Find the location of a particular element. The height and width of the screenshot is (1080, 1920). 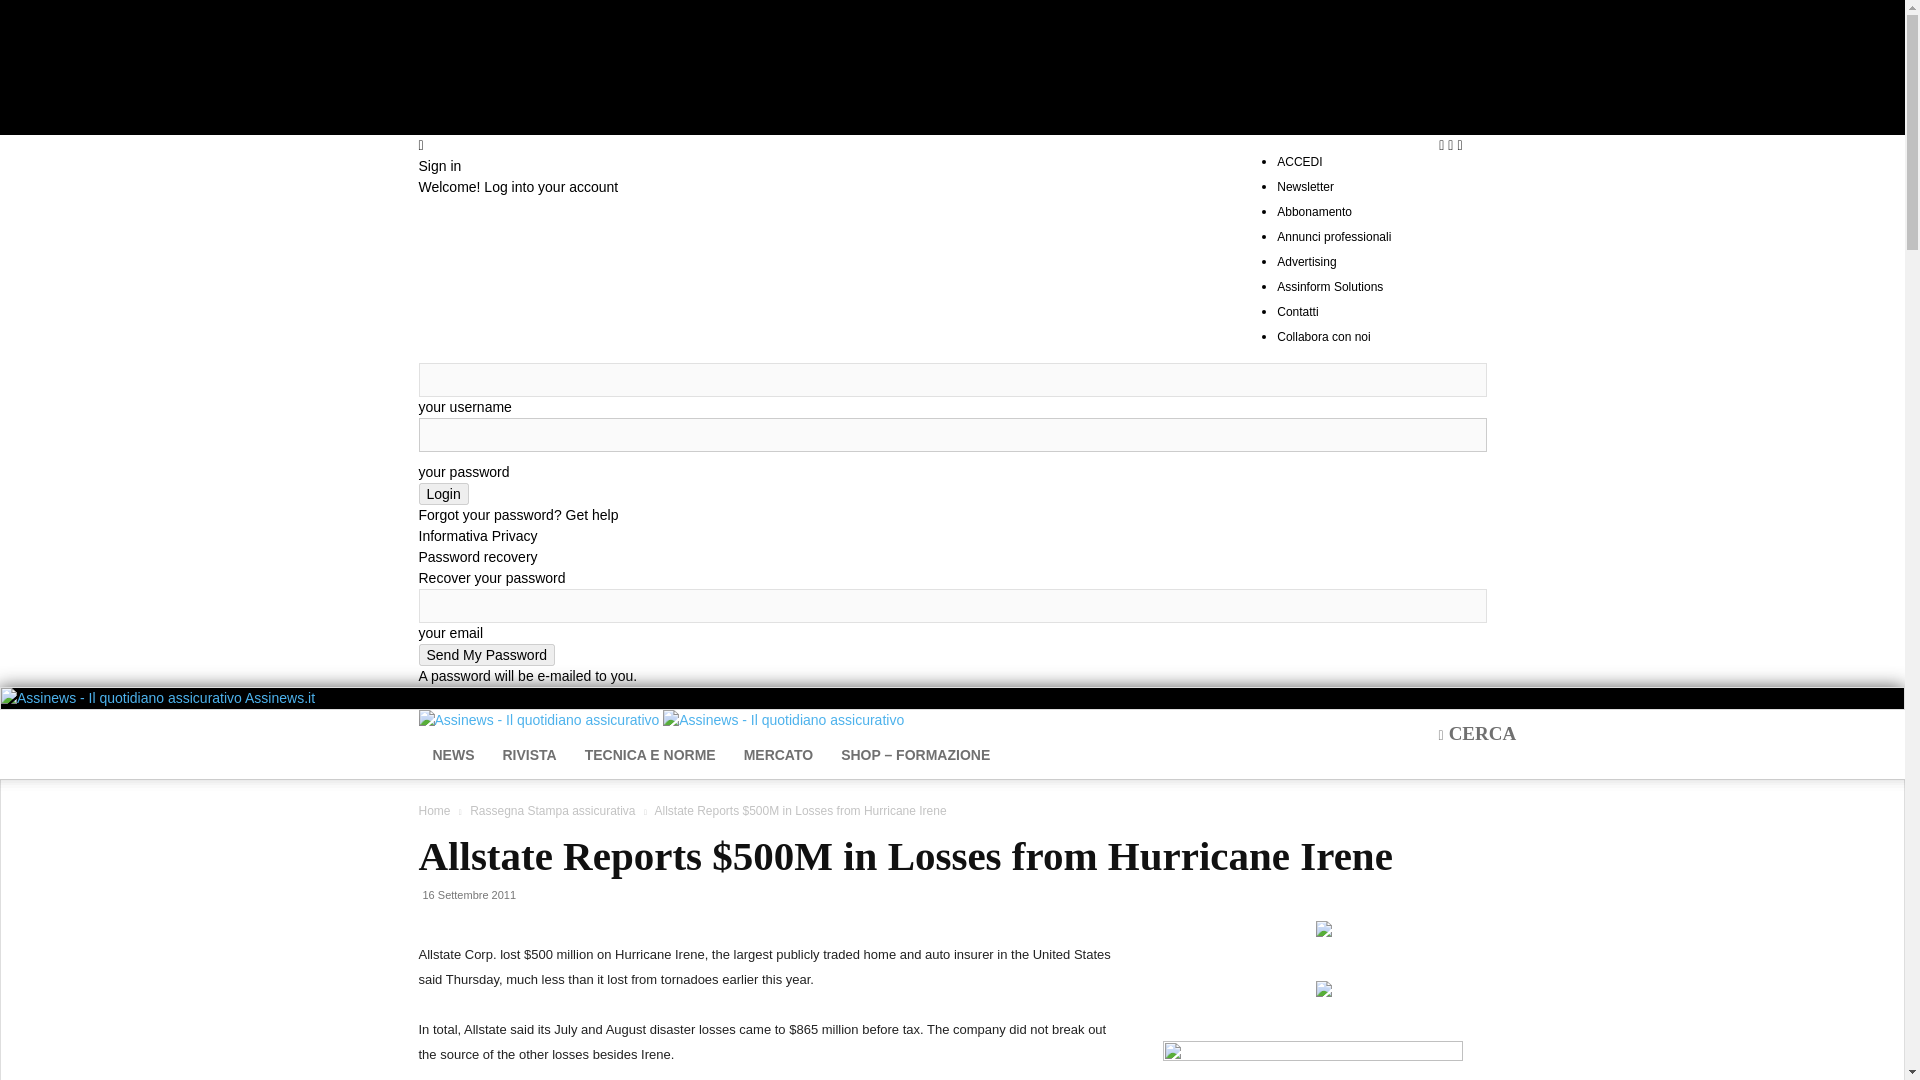

Linkedin is located at coordinates (1452, 145).